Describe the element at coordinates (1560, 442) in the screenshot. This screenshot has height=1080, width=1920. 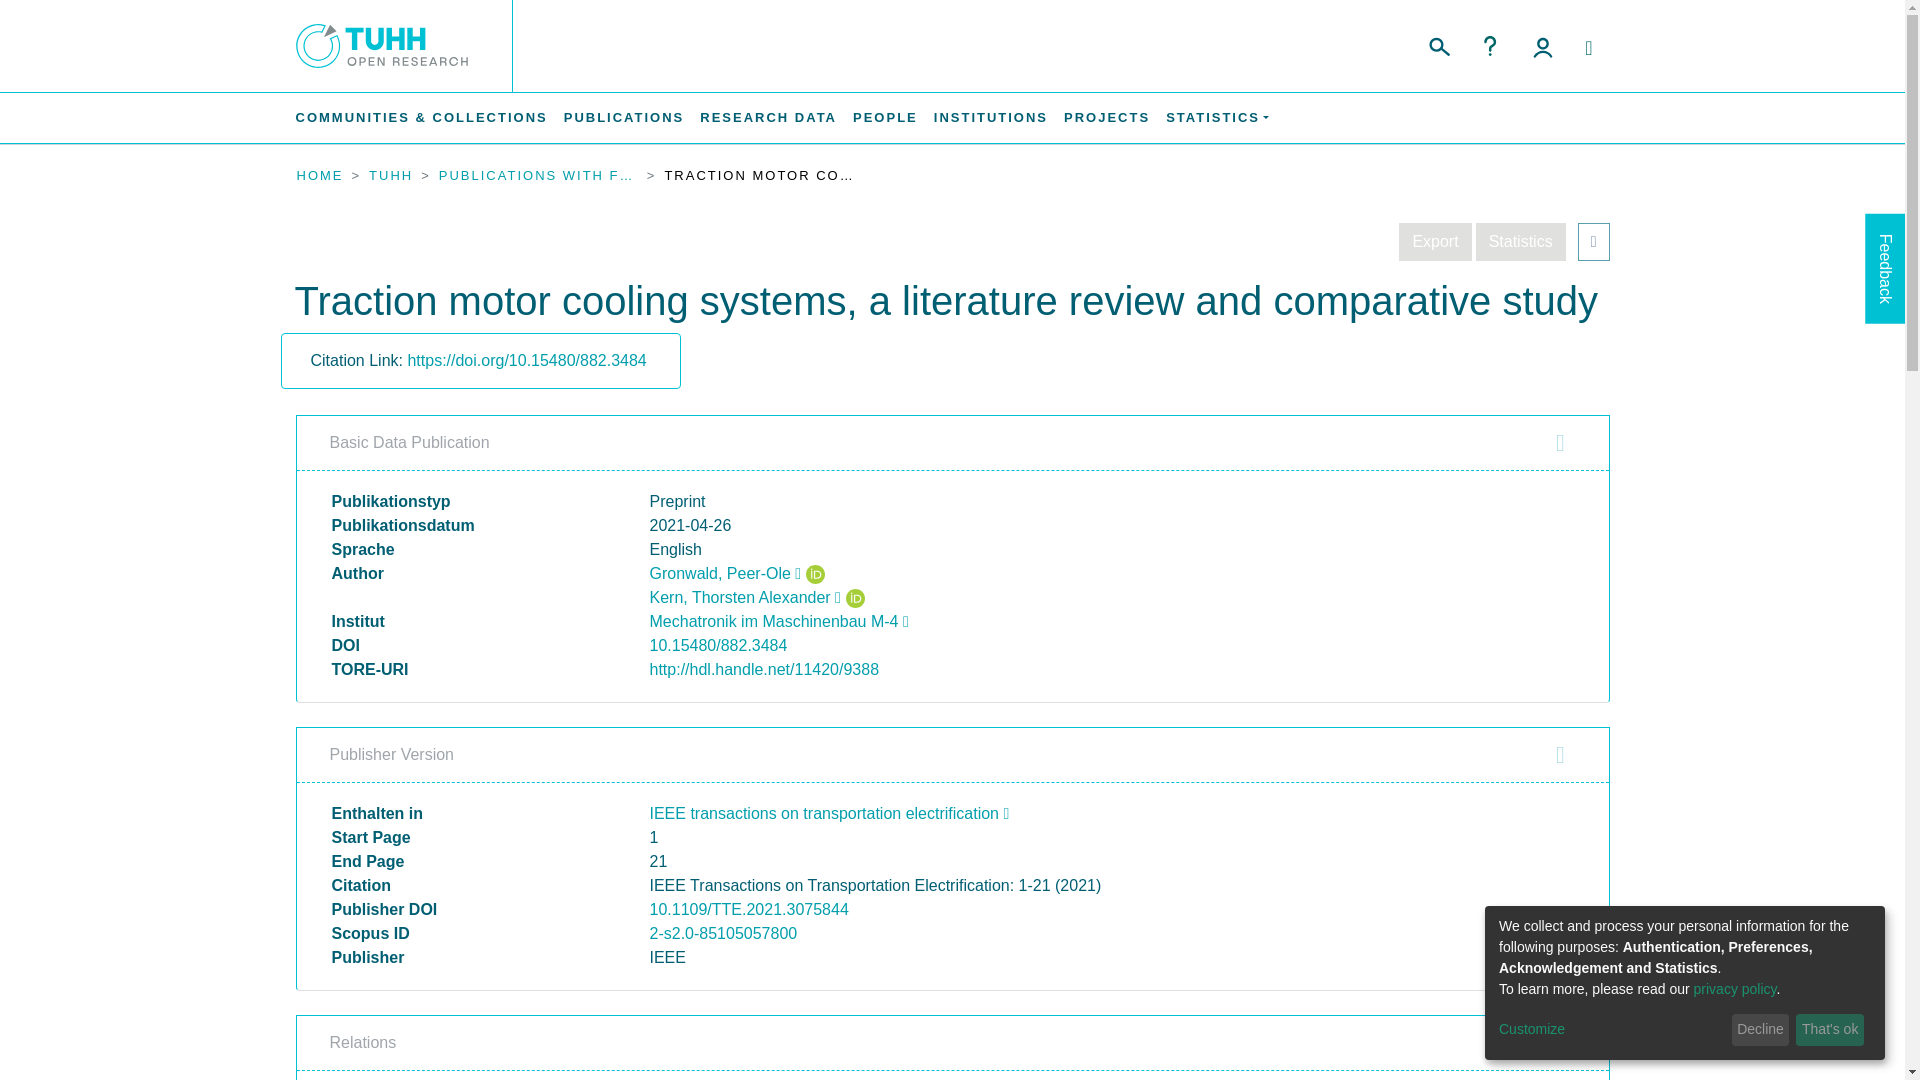
I see `Close section` at that location.